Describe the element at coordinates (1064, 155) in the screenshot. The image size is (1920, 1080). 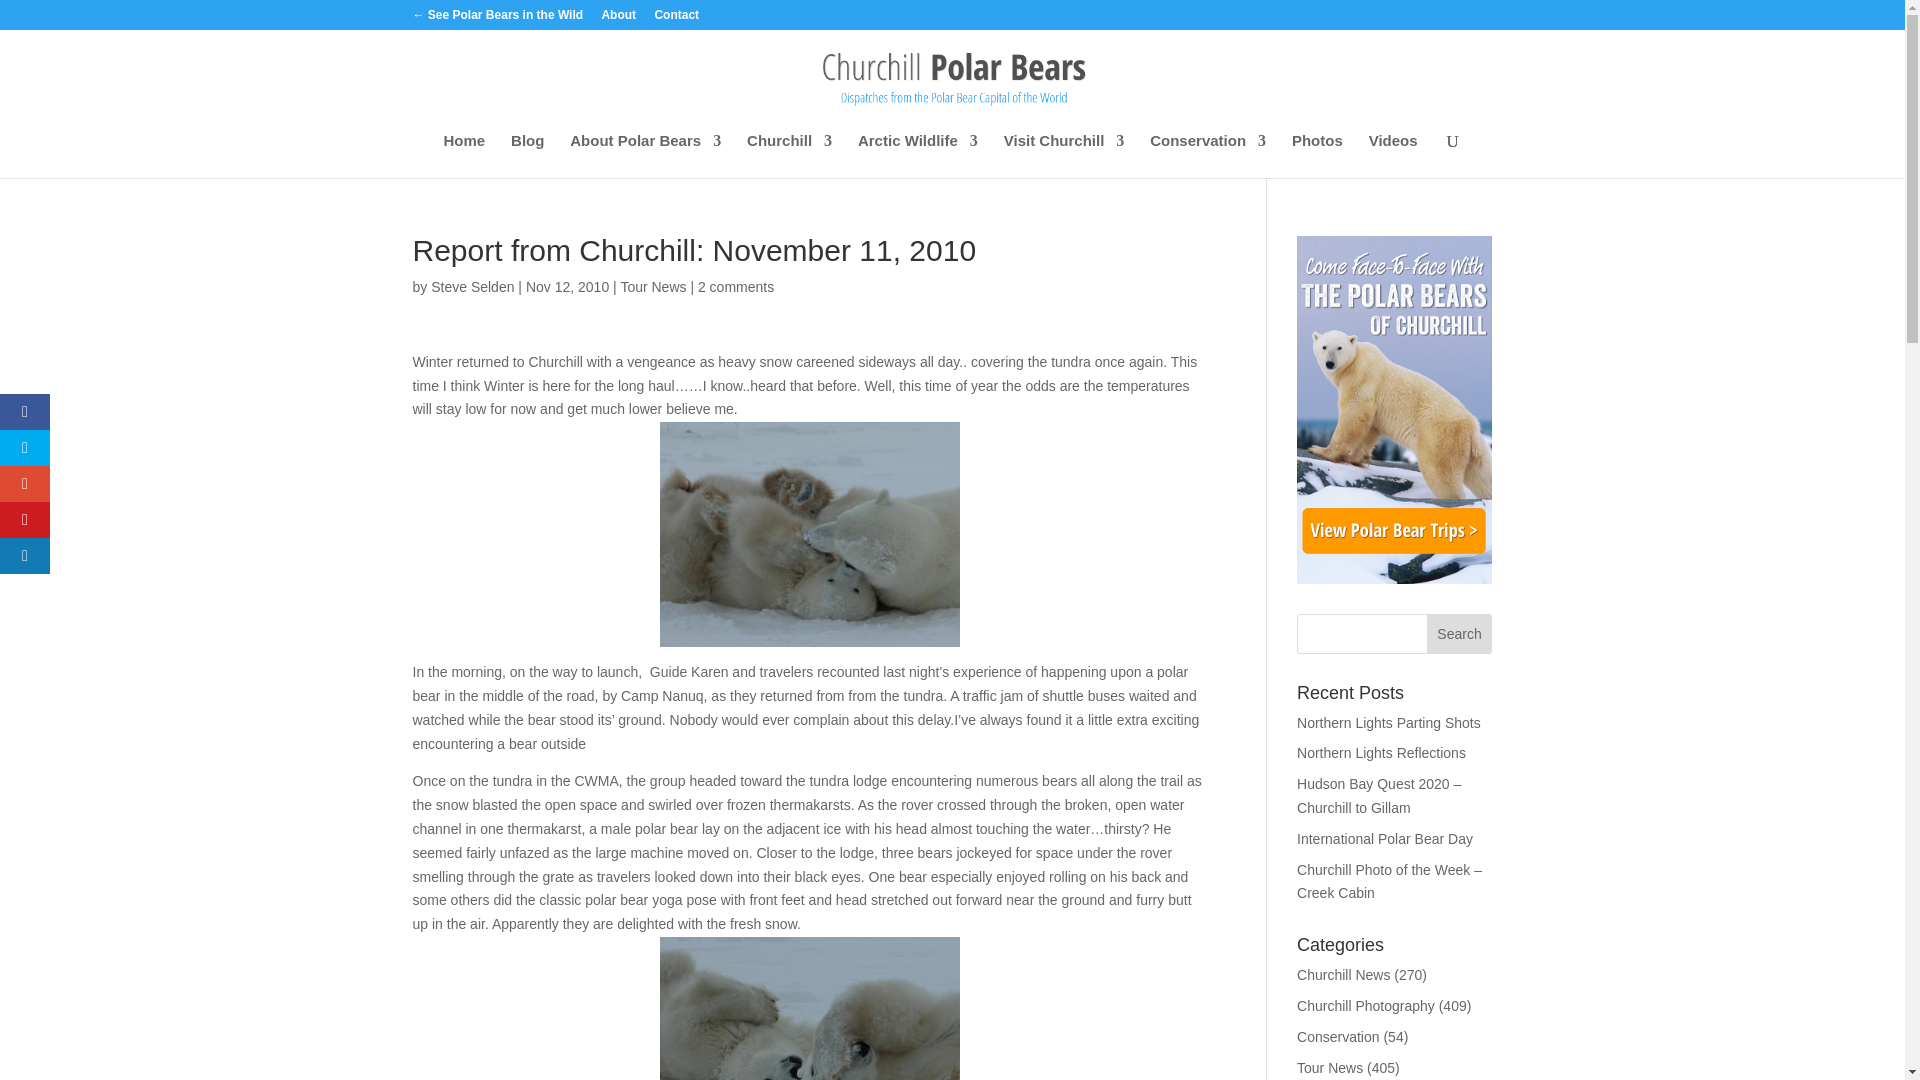
I see `Visit Churchill` at that location.